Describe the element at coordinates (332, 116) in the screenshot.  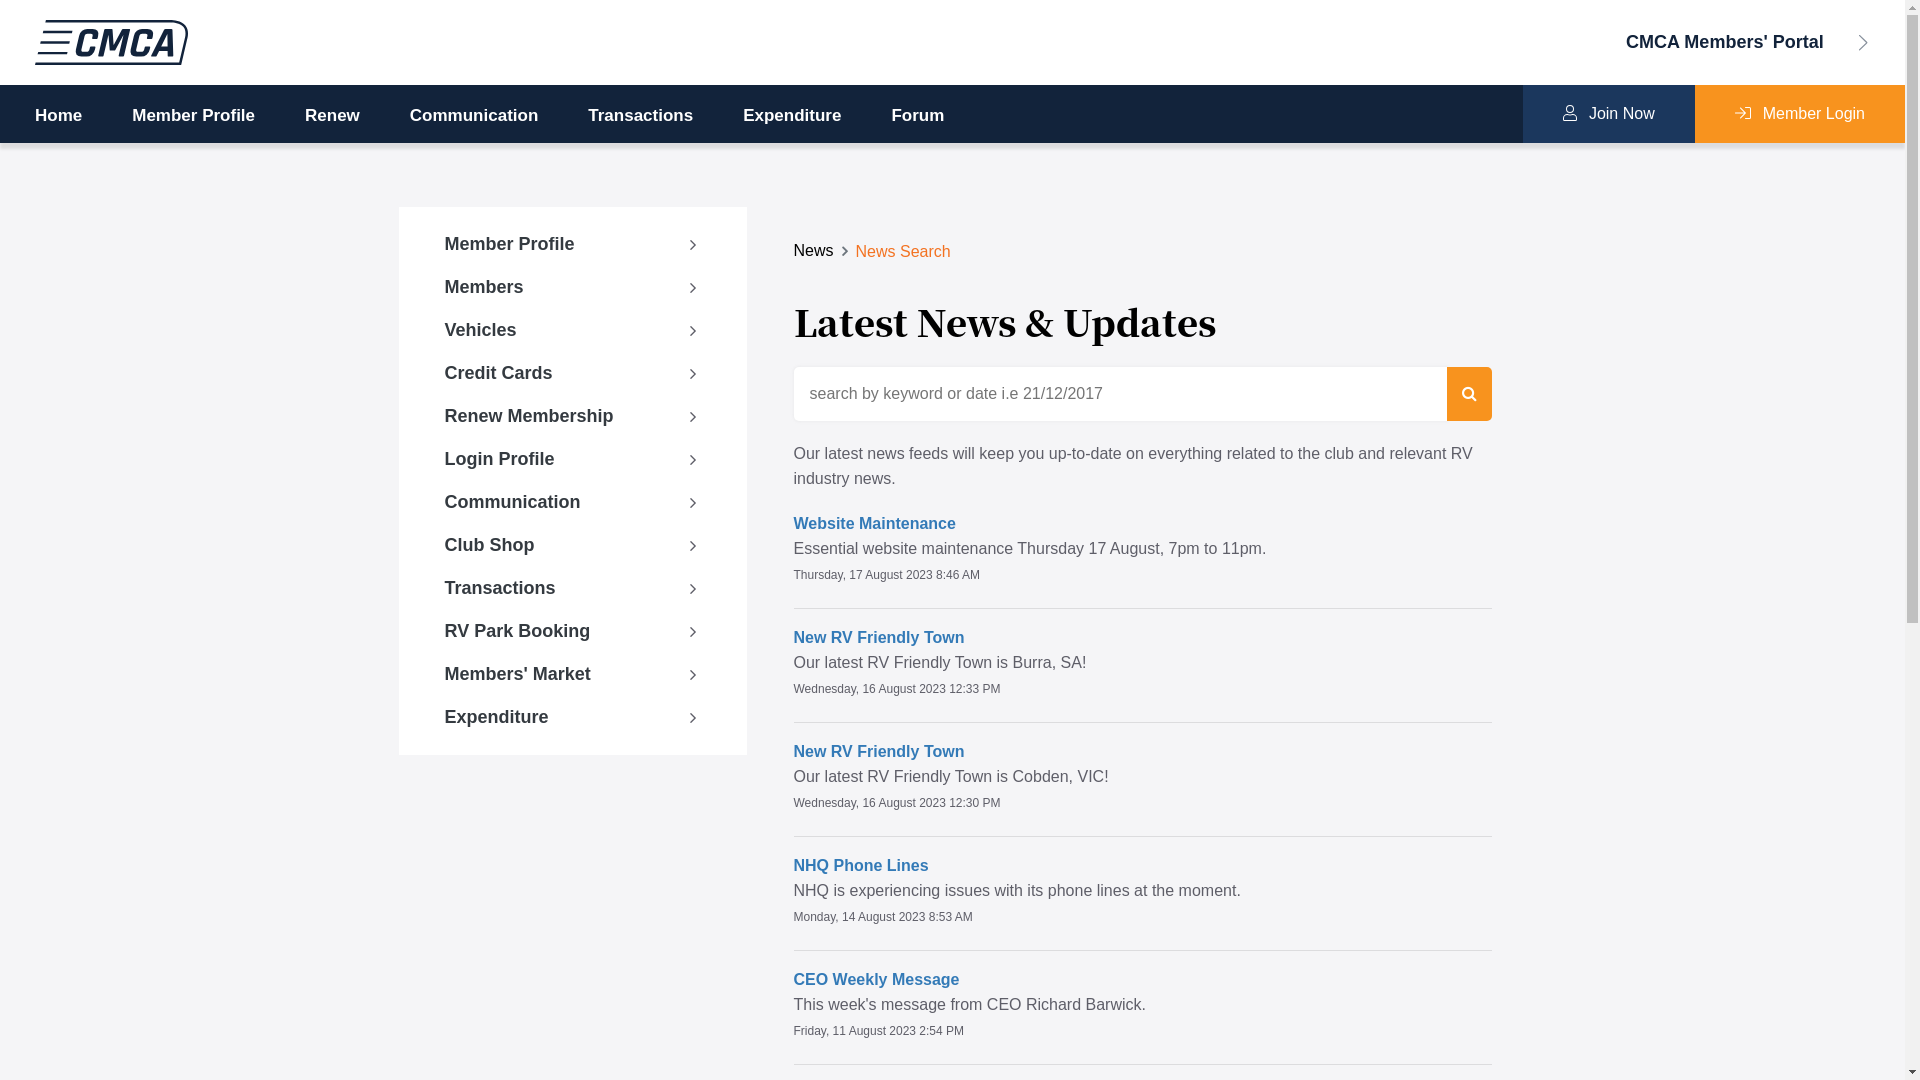
I see `Renew` at that location.